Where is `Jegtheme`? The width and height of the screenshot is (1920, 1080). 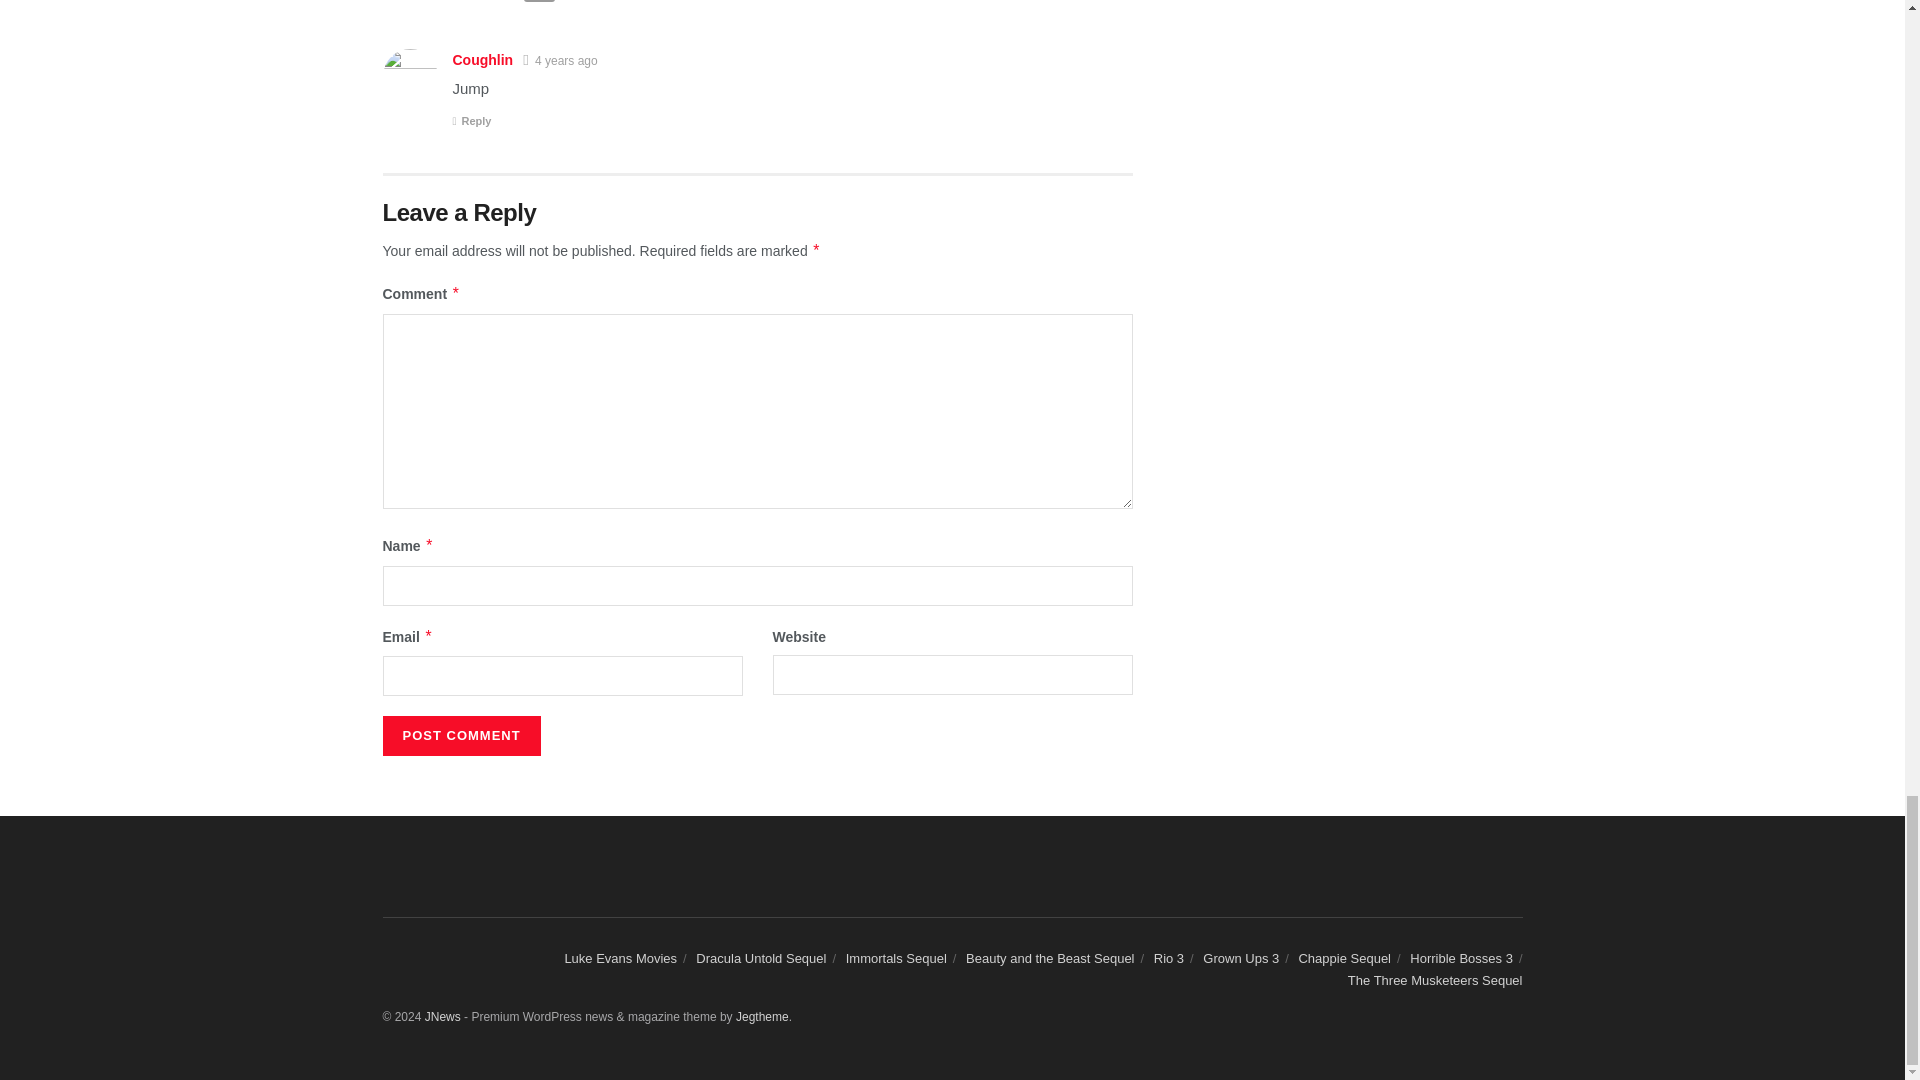 Jegtheme is located at coordinates (762, 1016).